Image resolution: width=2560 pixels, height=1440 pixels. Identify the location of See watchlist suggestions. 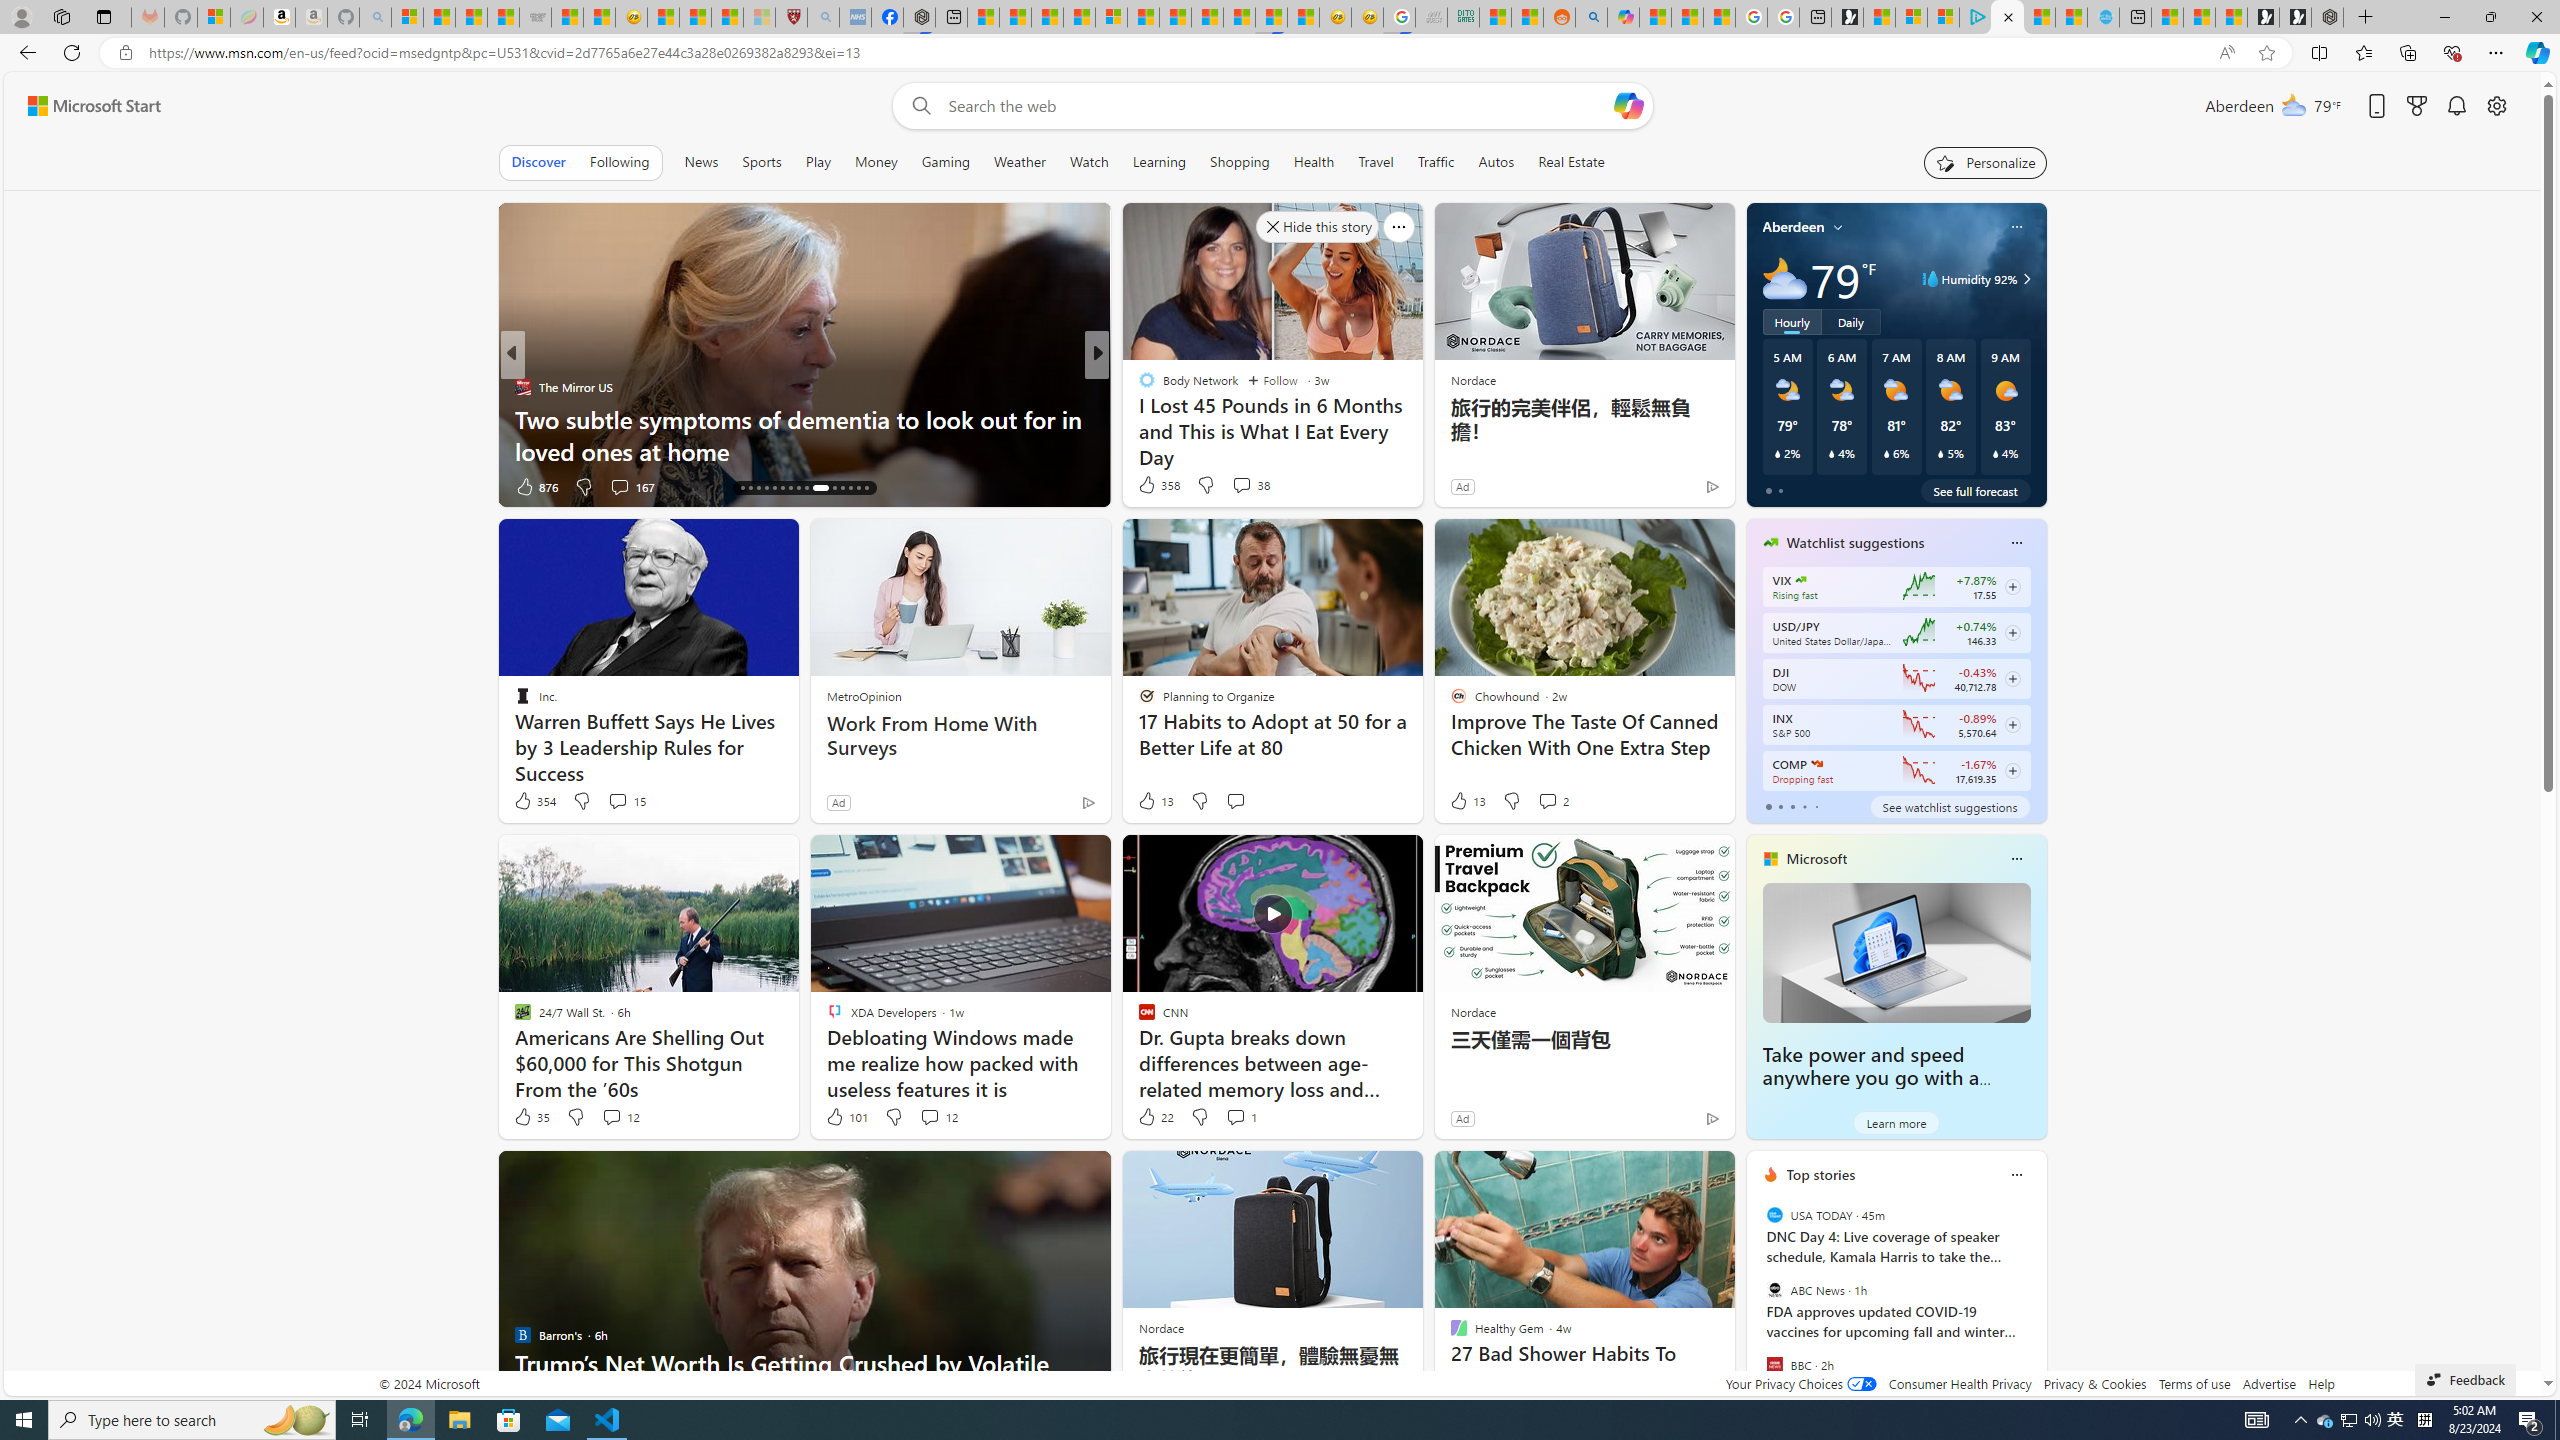
(1949, 806).